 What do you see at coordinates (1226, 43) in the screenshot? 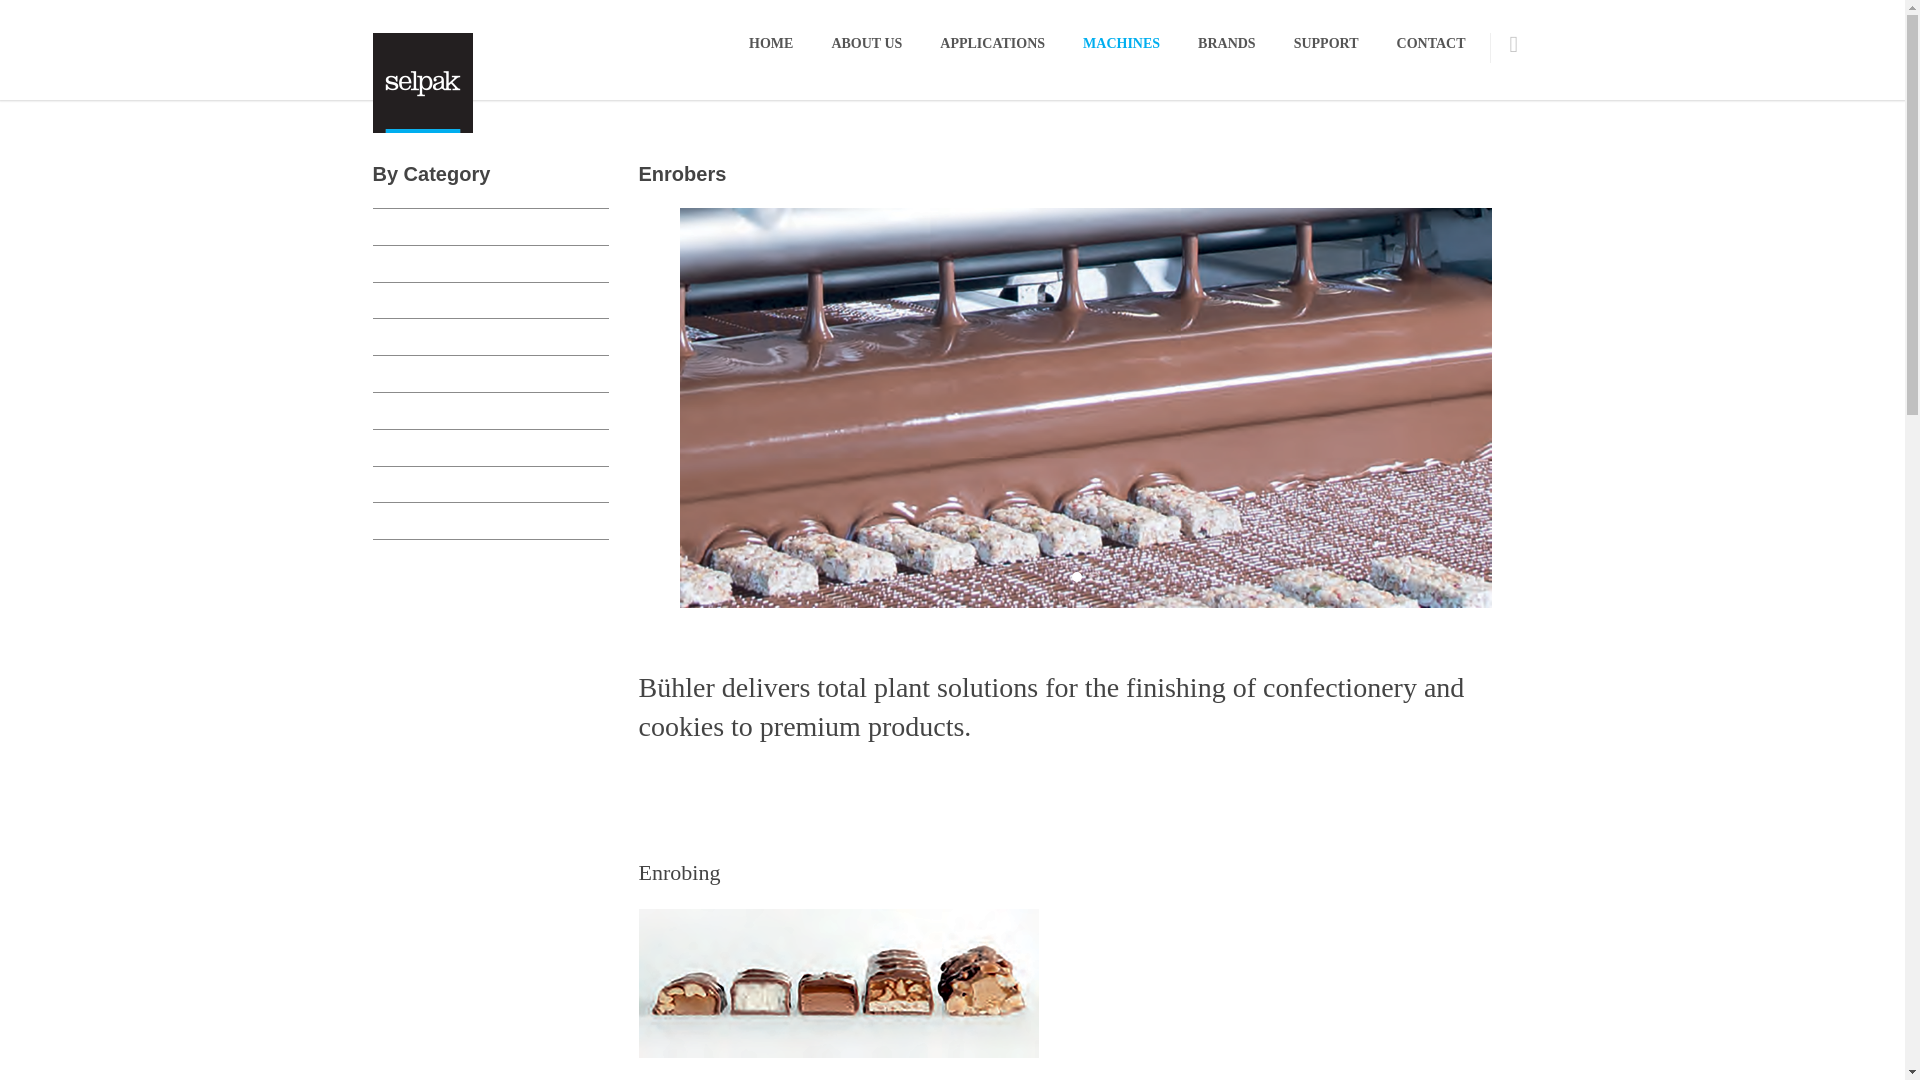
I see `BRANDS` at bounding box center [1226, 43].